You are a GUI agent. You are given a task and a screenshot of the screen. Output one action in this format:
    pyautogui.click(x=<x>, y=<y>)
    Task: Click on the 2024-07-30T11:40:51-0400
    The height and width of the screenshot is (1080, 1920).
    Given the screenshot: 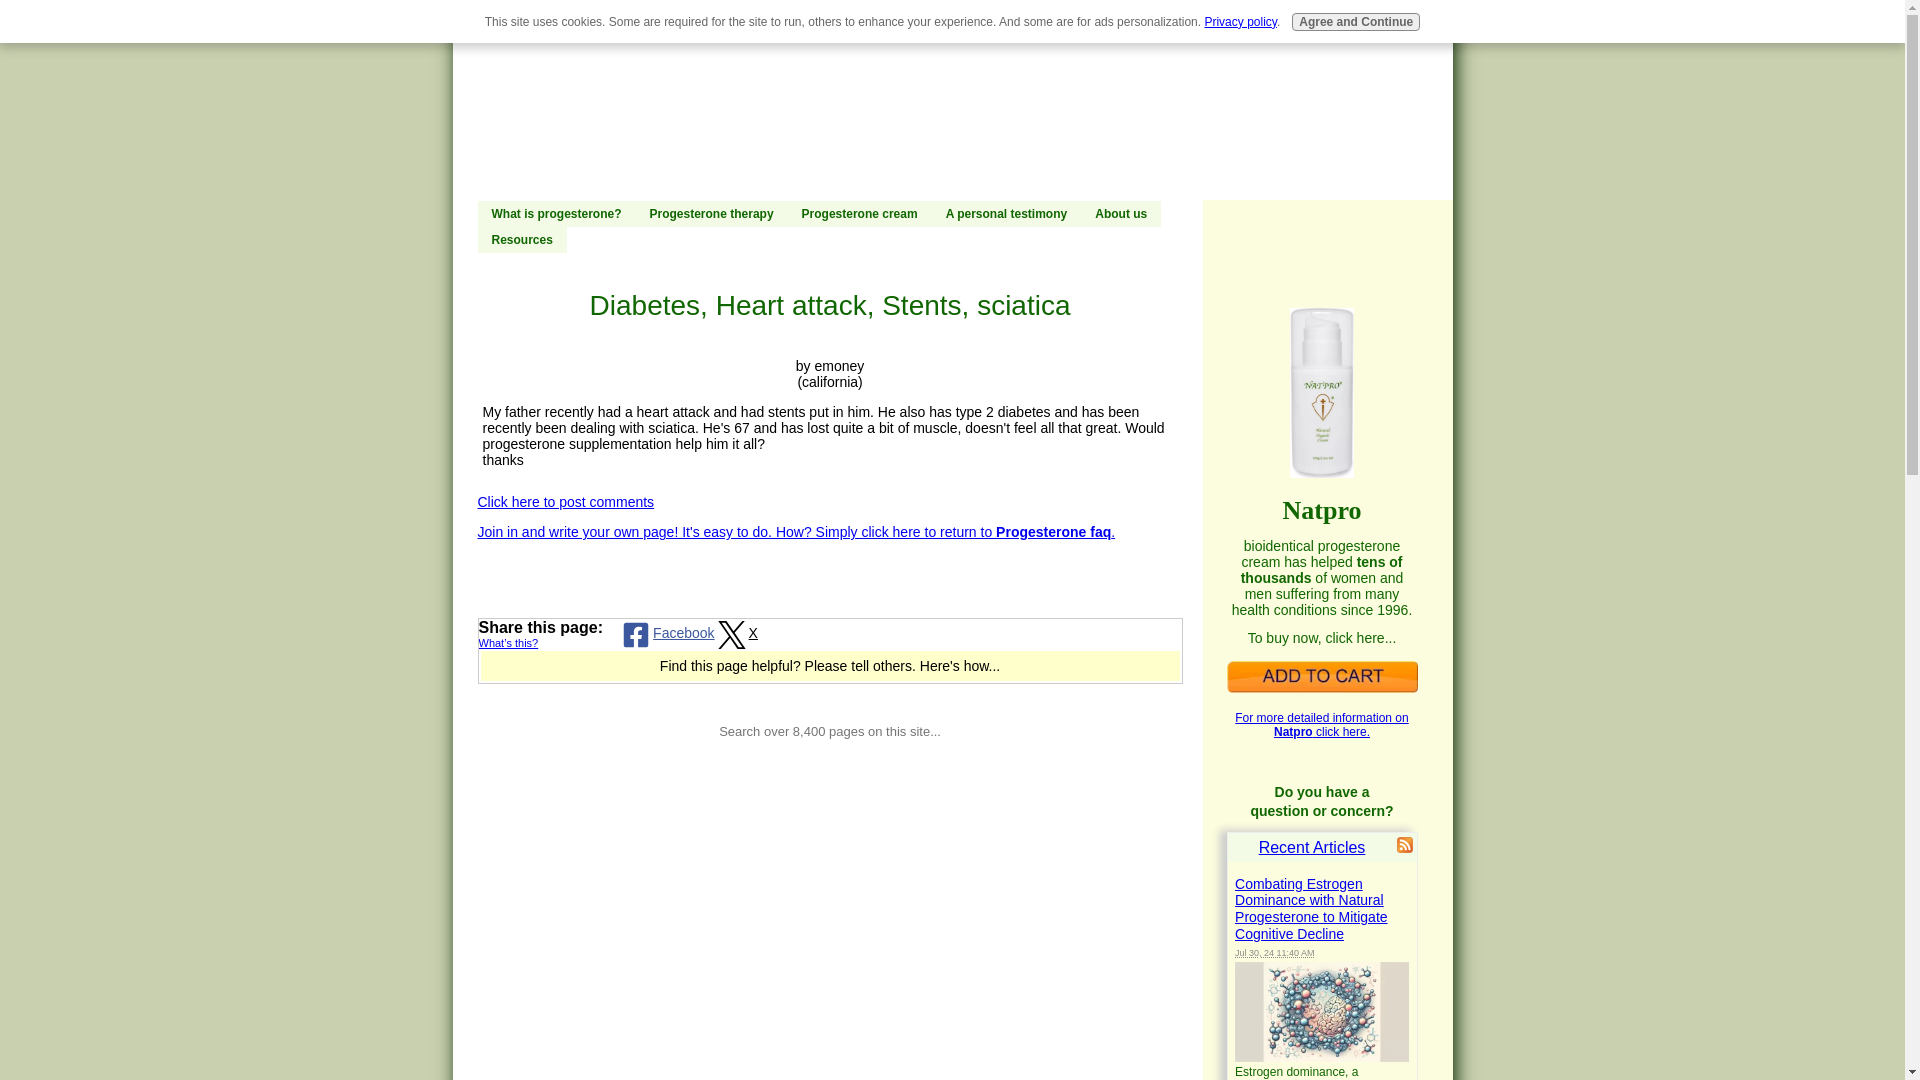 What is the action you would take?
    pyautogui.click(x=1274, y=952)
    